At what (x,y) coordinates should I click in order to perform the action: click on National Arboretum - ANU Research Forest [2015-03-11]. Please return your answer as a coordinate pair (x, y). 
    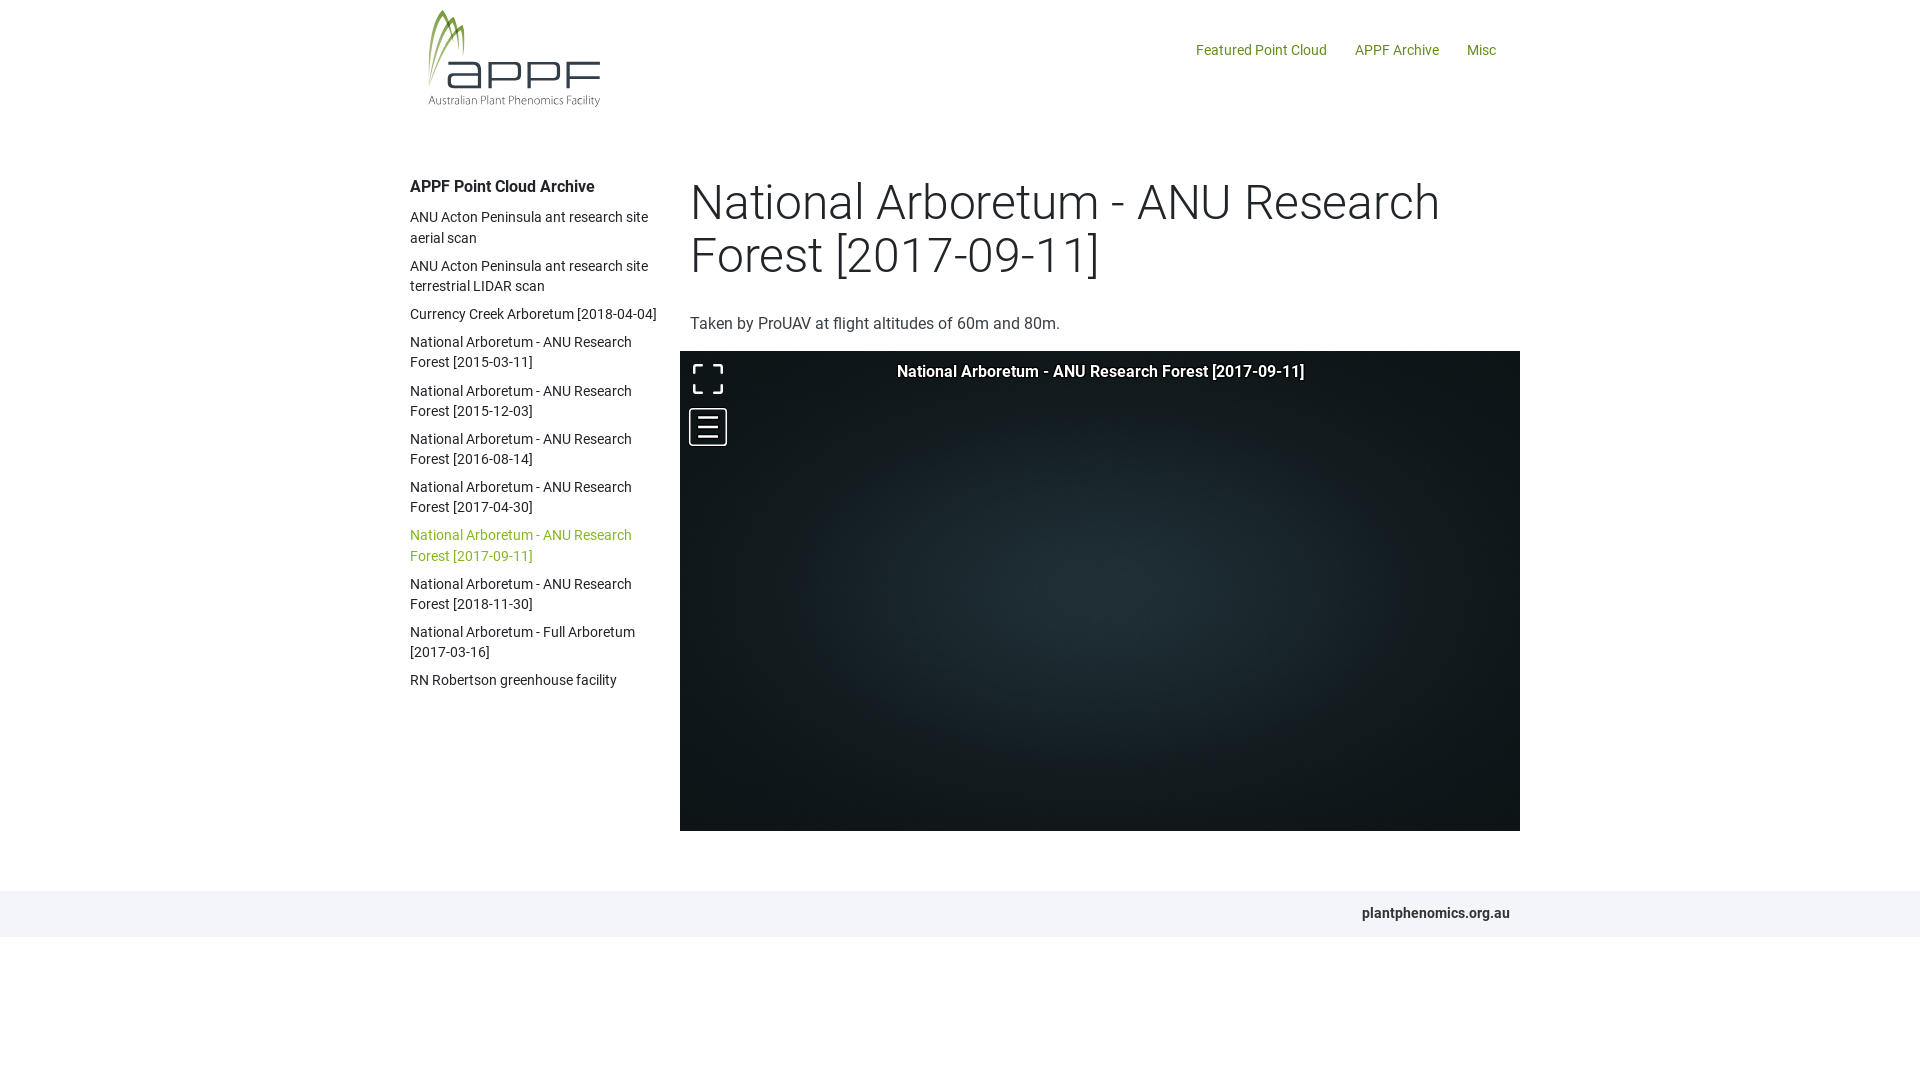
    Looking at the image, I should click on (521, 352).